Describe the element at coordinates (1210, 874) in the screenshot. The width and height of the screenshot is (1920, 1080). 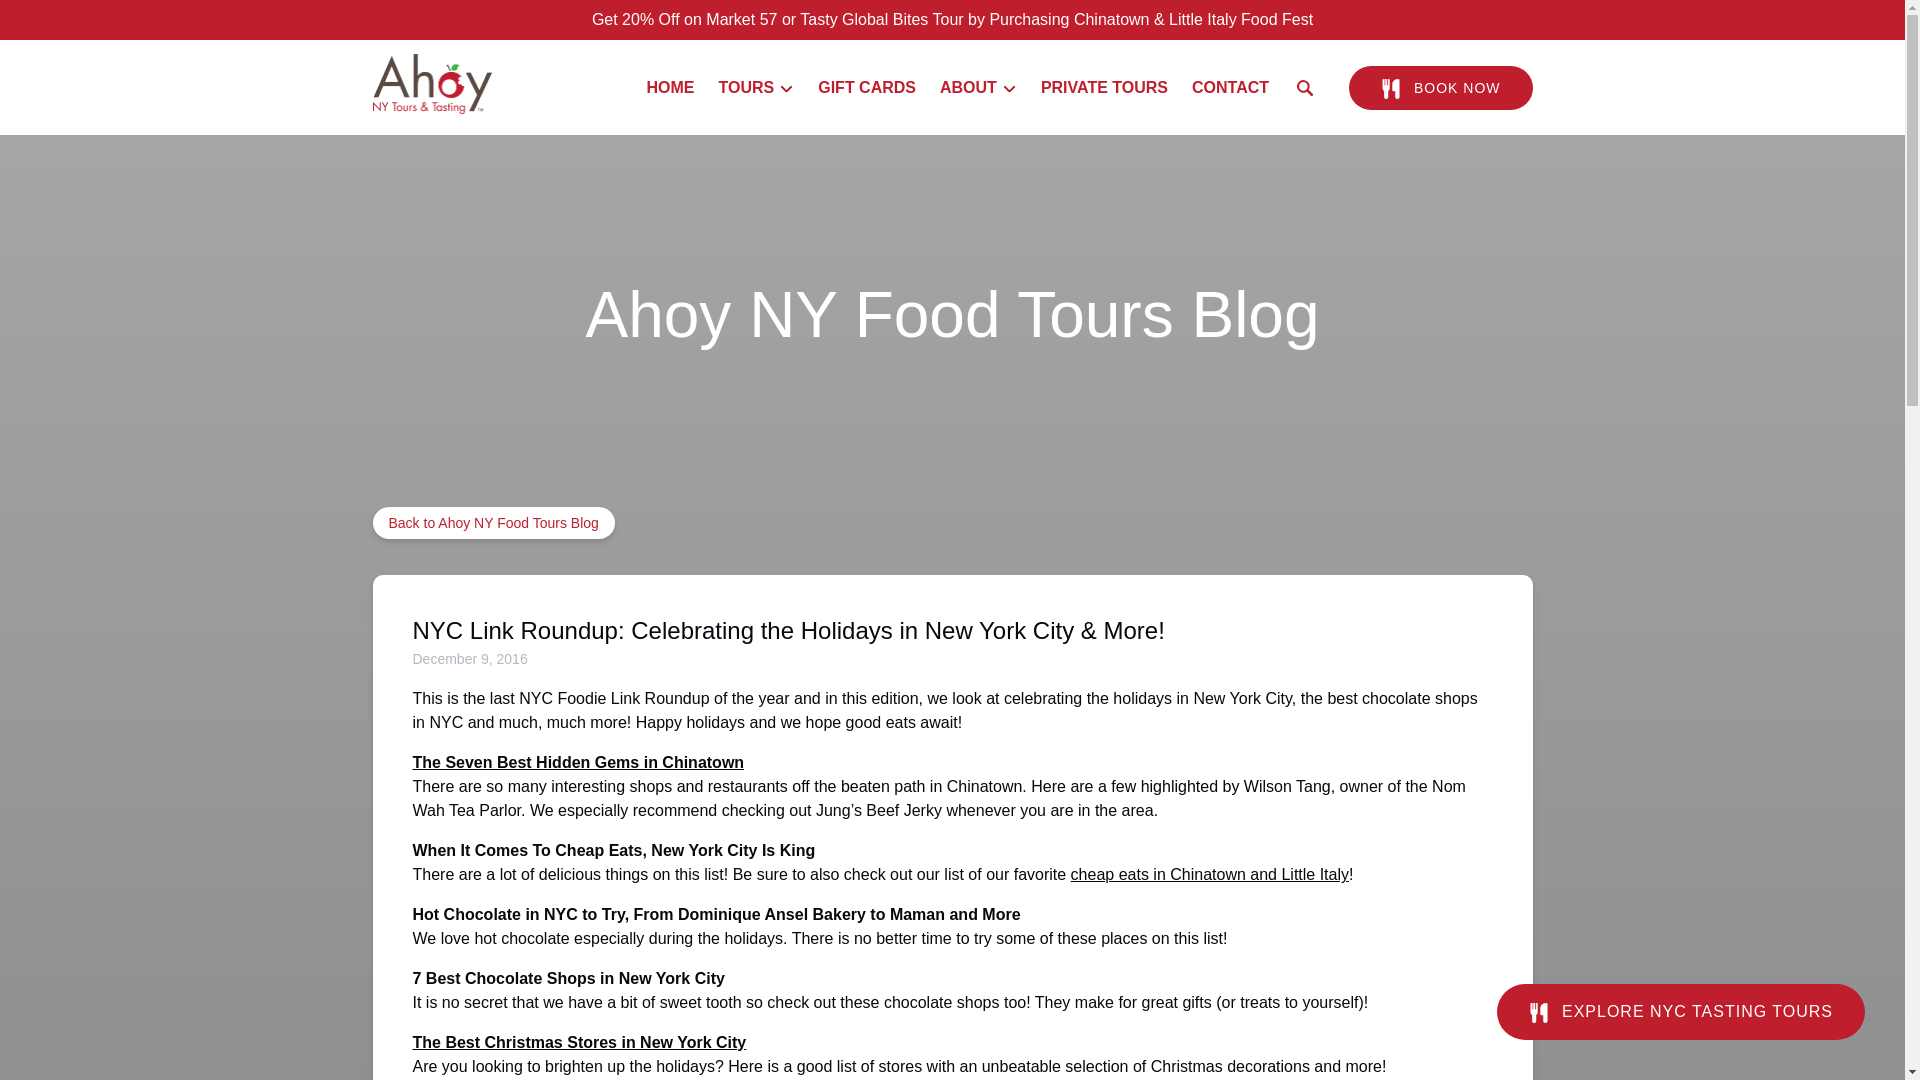
I see `cheap eats in Chinatown and Little Italy` at that location.